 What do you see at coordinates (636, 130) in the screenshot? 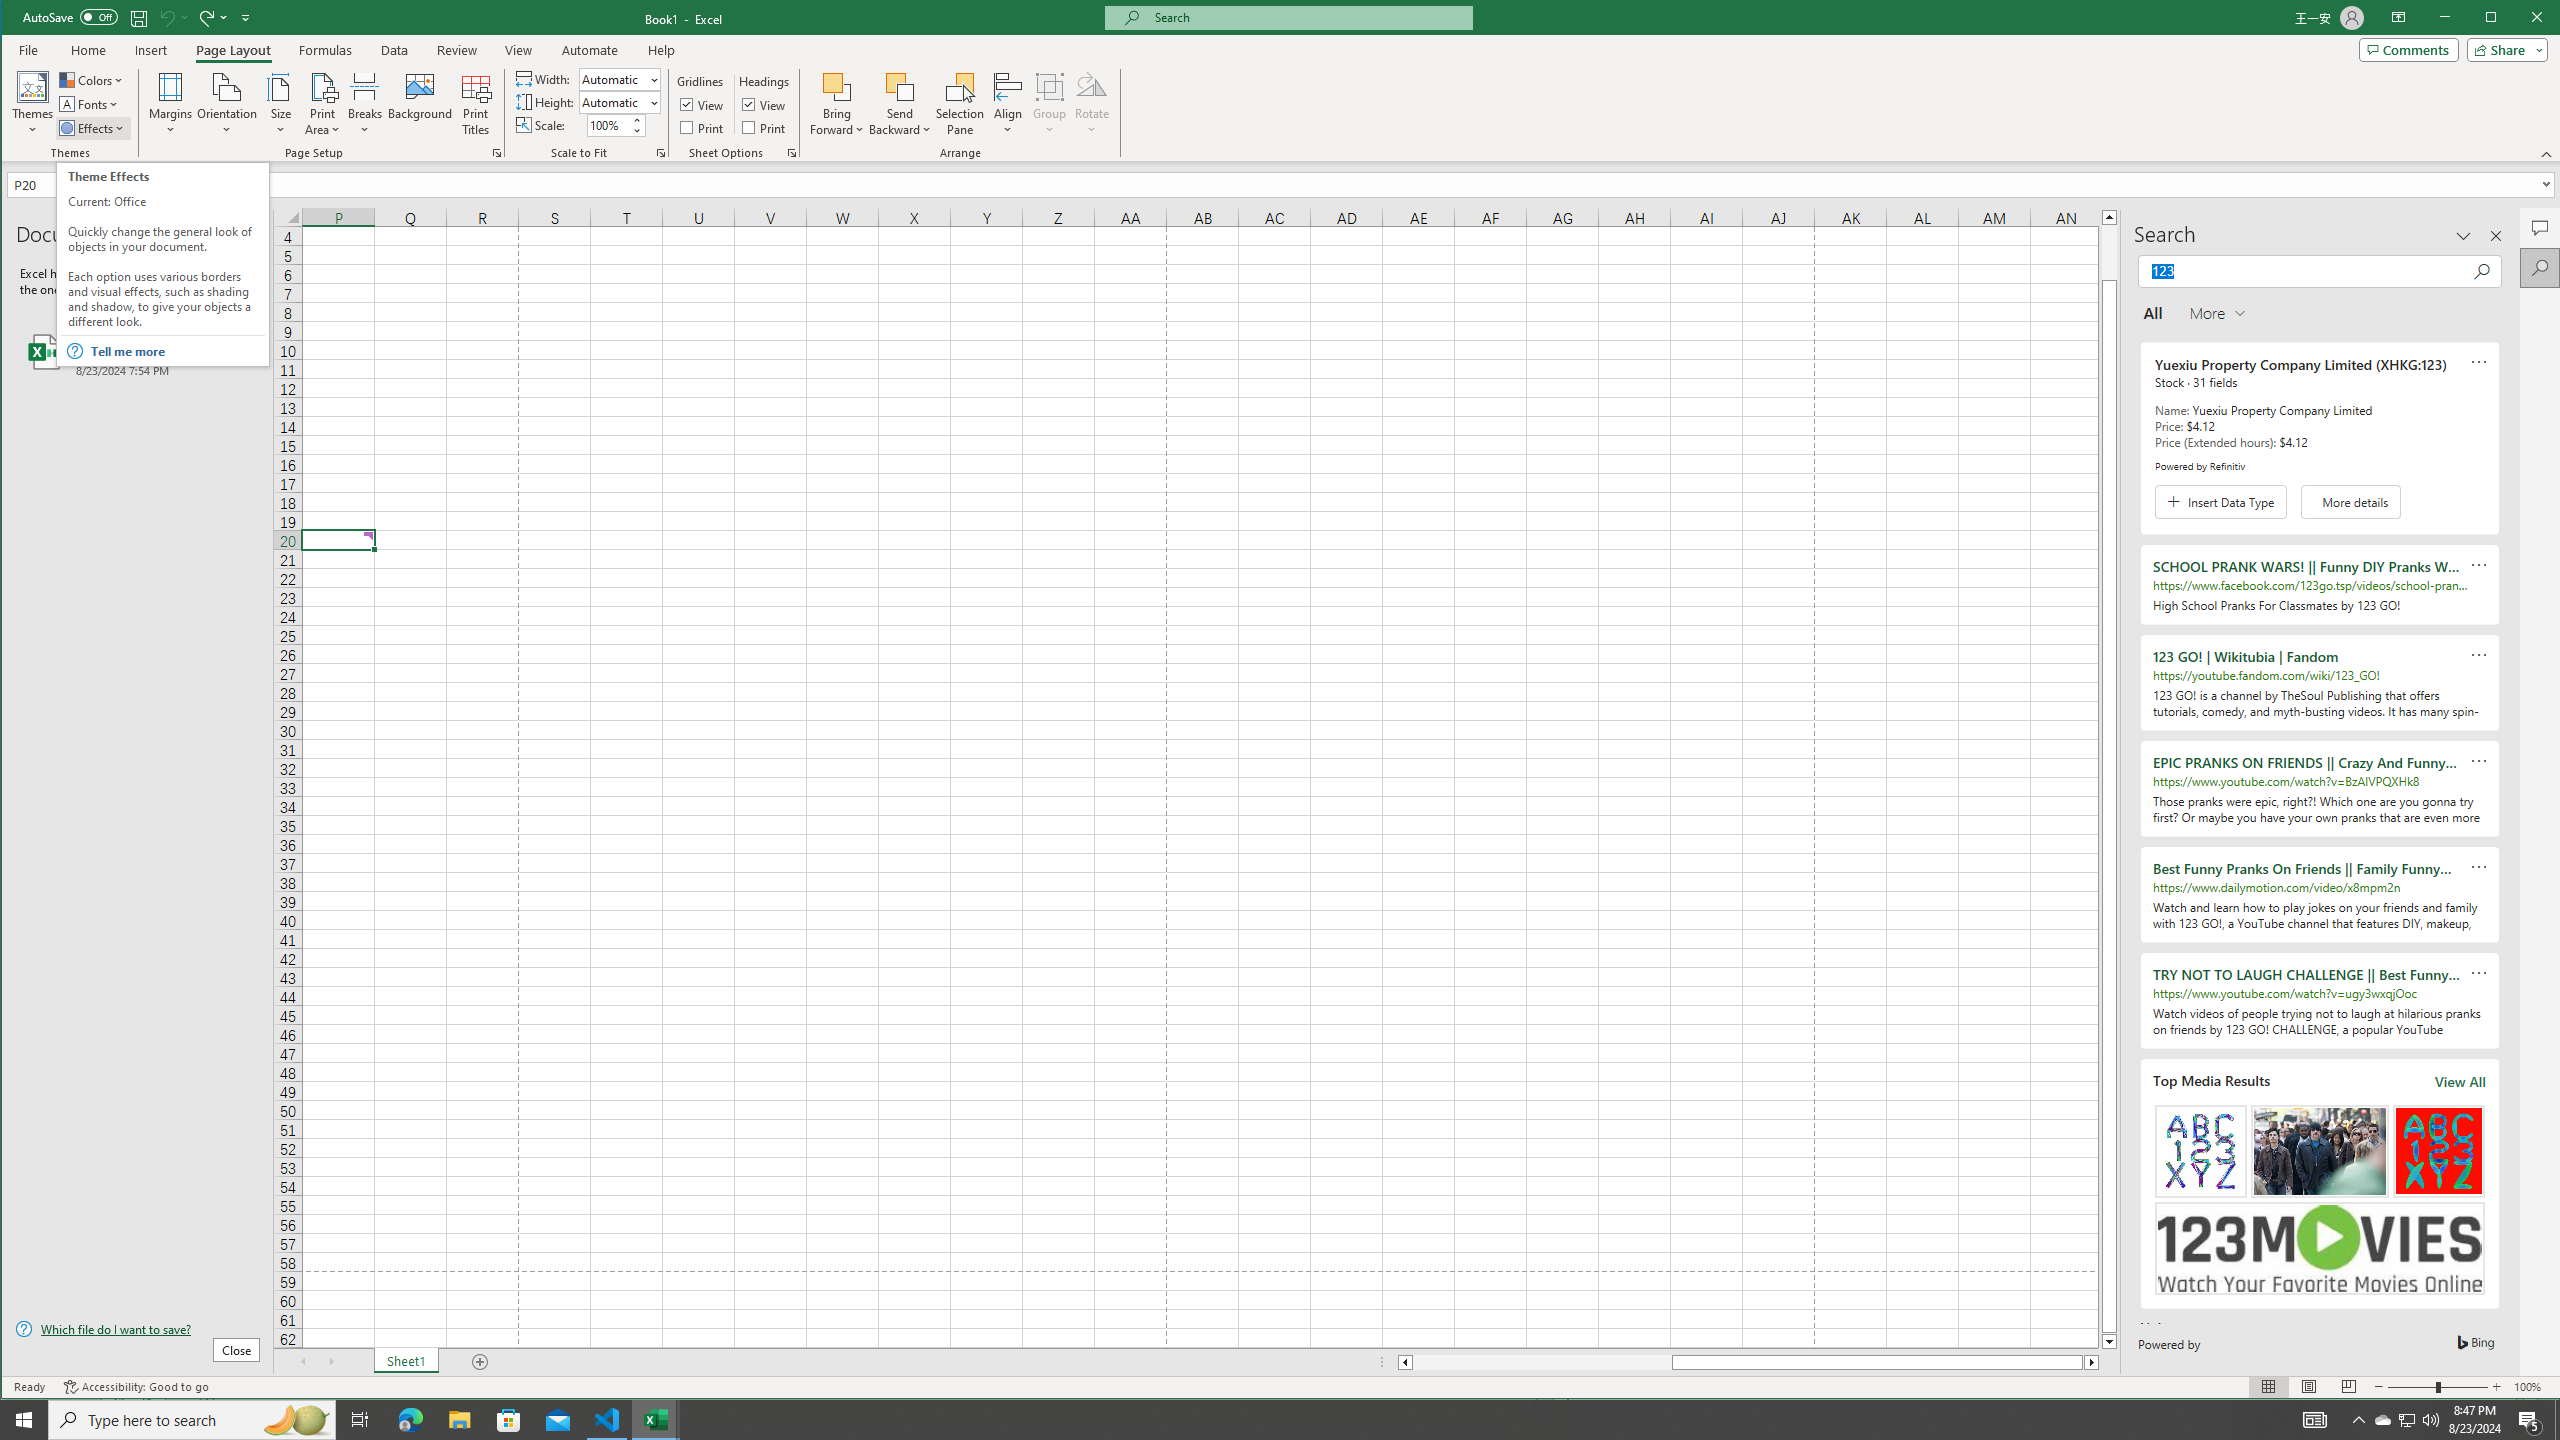
I see `Less` at bounding box center [636, 130].